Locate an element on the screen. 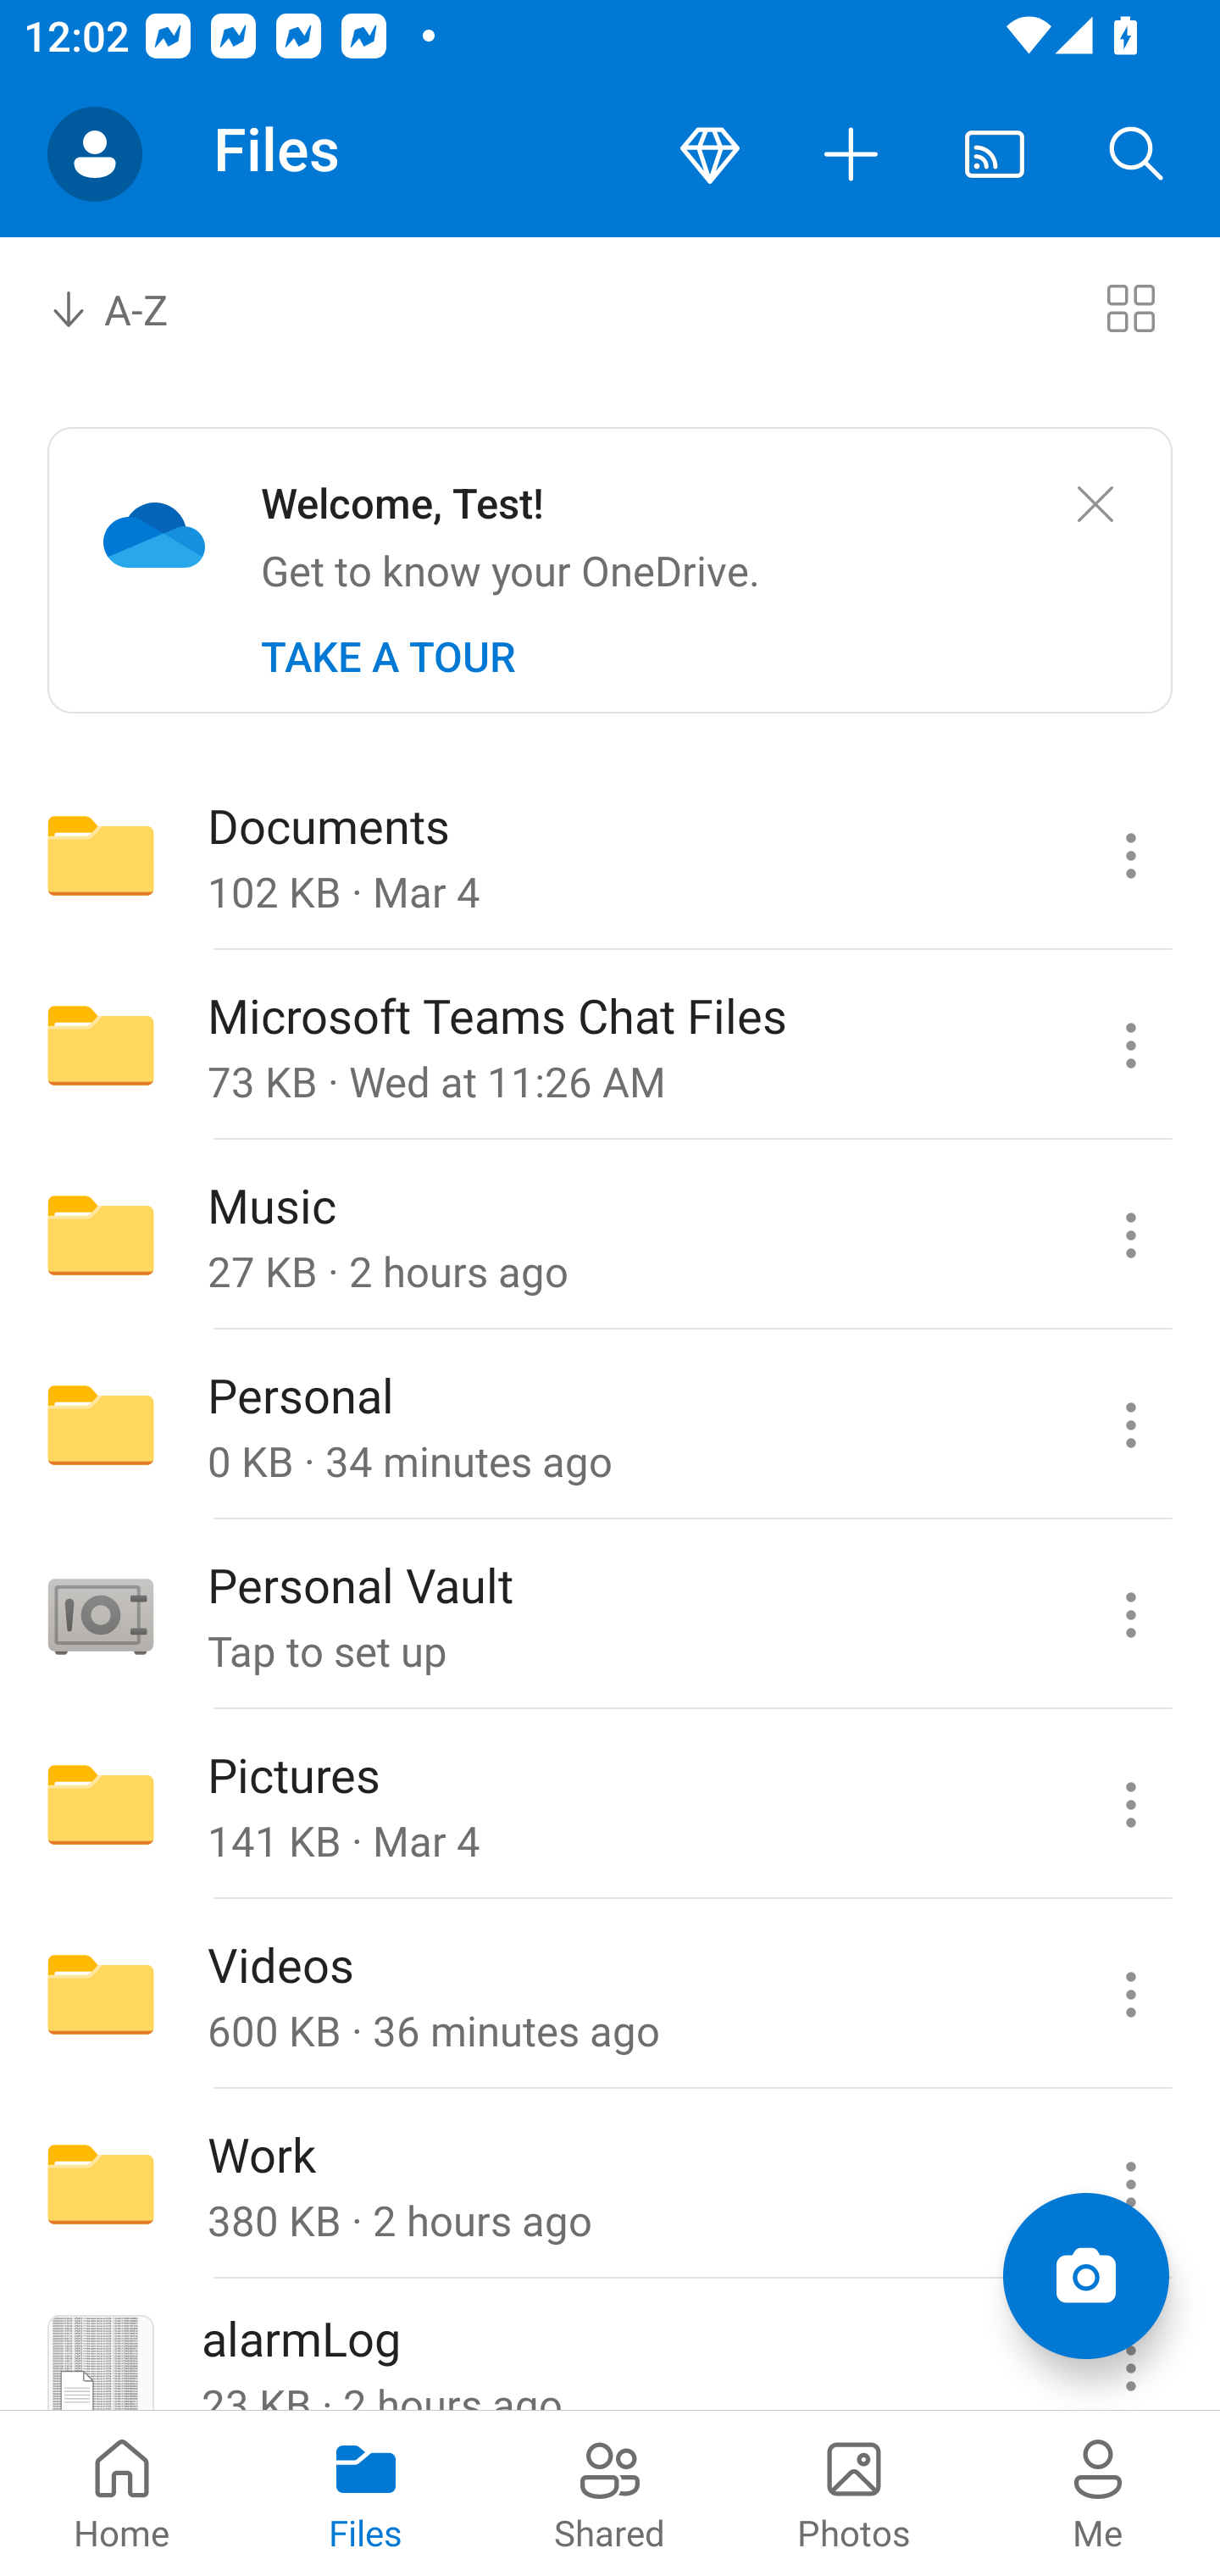 Image resolution: width=1220 pixels, height=2576 pixels. Account switcher is located at coordinates (95, 154).